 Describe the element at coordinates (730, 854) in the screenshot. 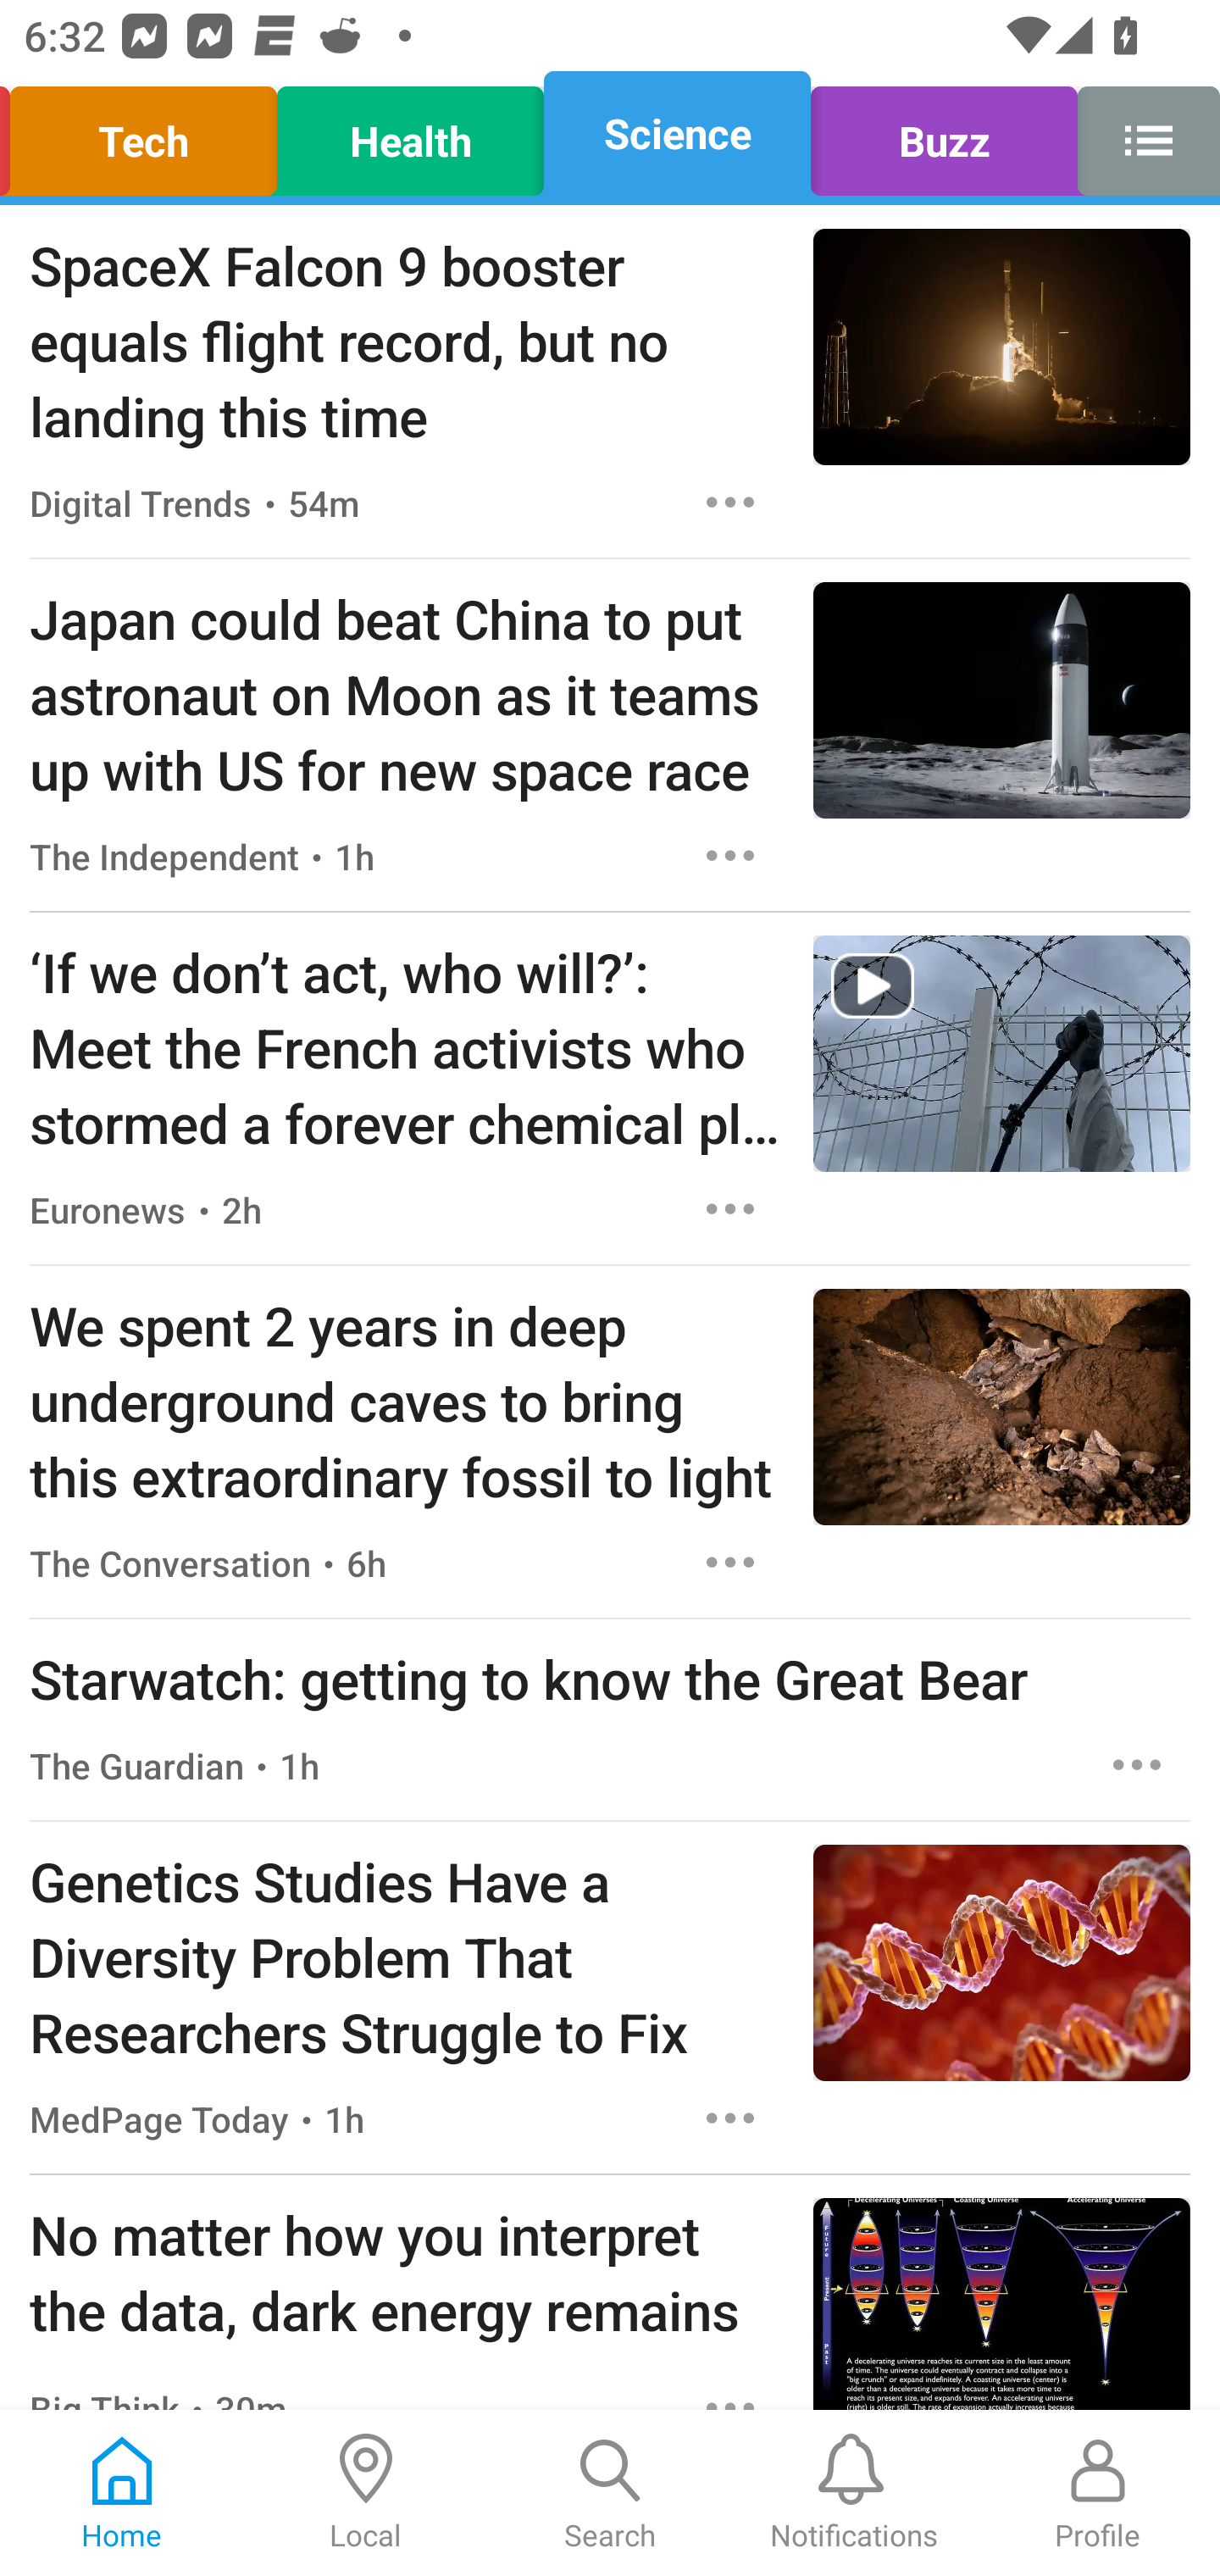

I see `Options` at that location.